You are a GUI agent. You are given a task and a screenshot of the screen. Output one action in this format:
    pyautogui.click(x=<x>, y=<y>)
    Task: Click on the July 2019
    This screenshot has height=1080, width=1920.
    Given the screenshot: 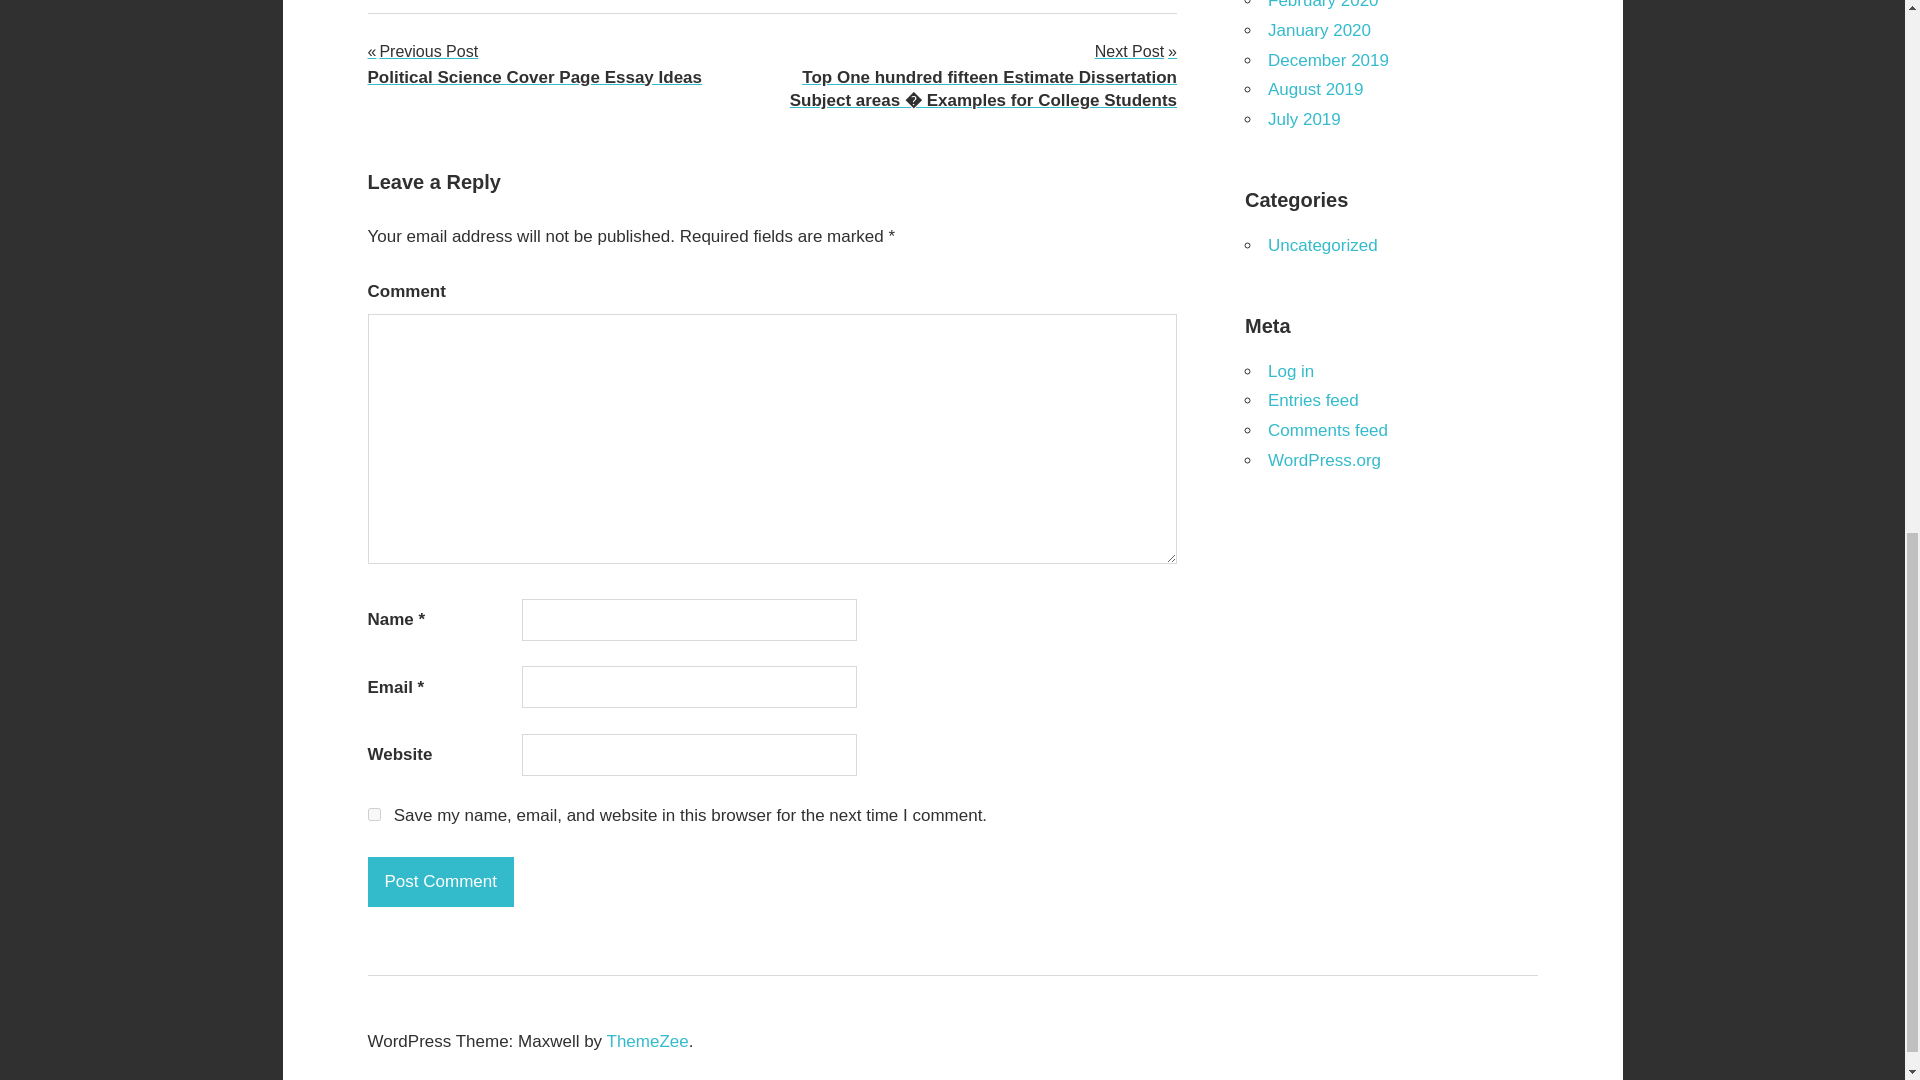 What is the action you would take?
    pyautogui.click(x=1304, y=119)
    